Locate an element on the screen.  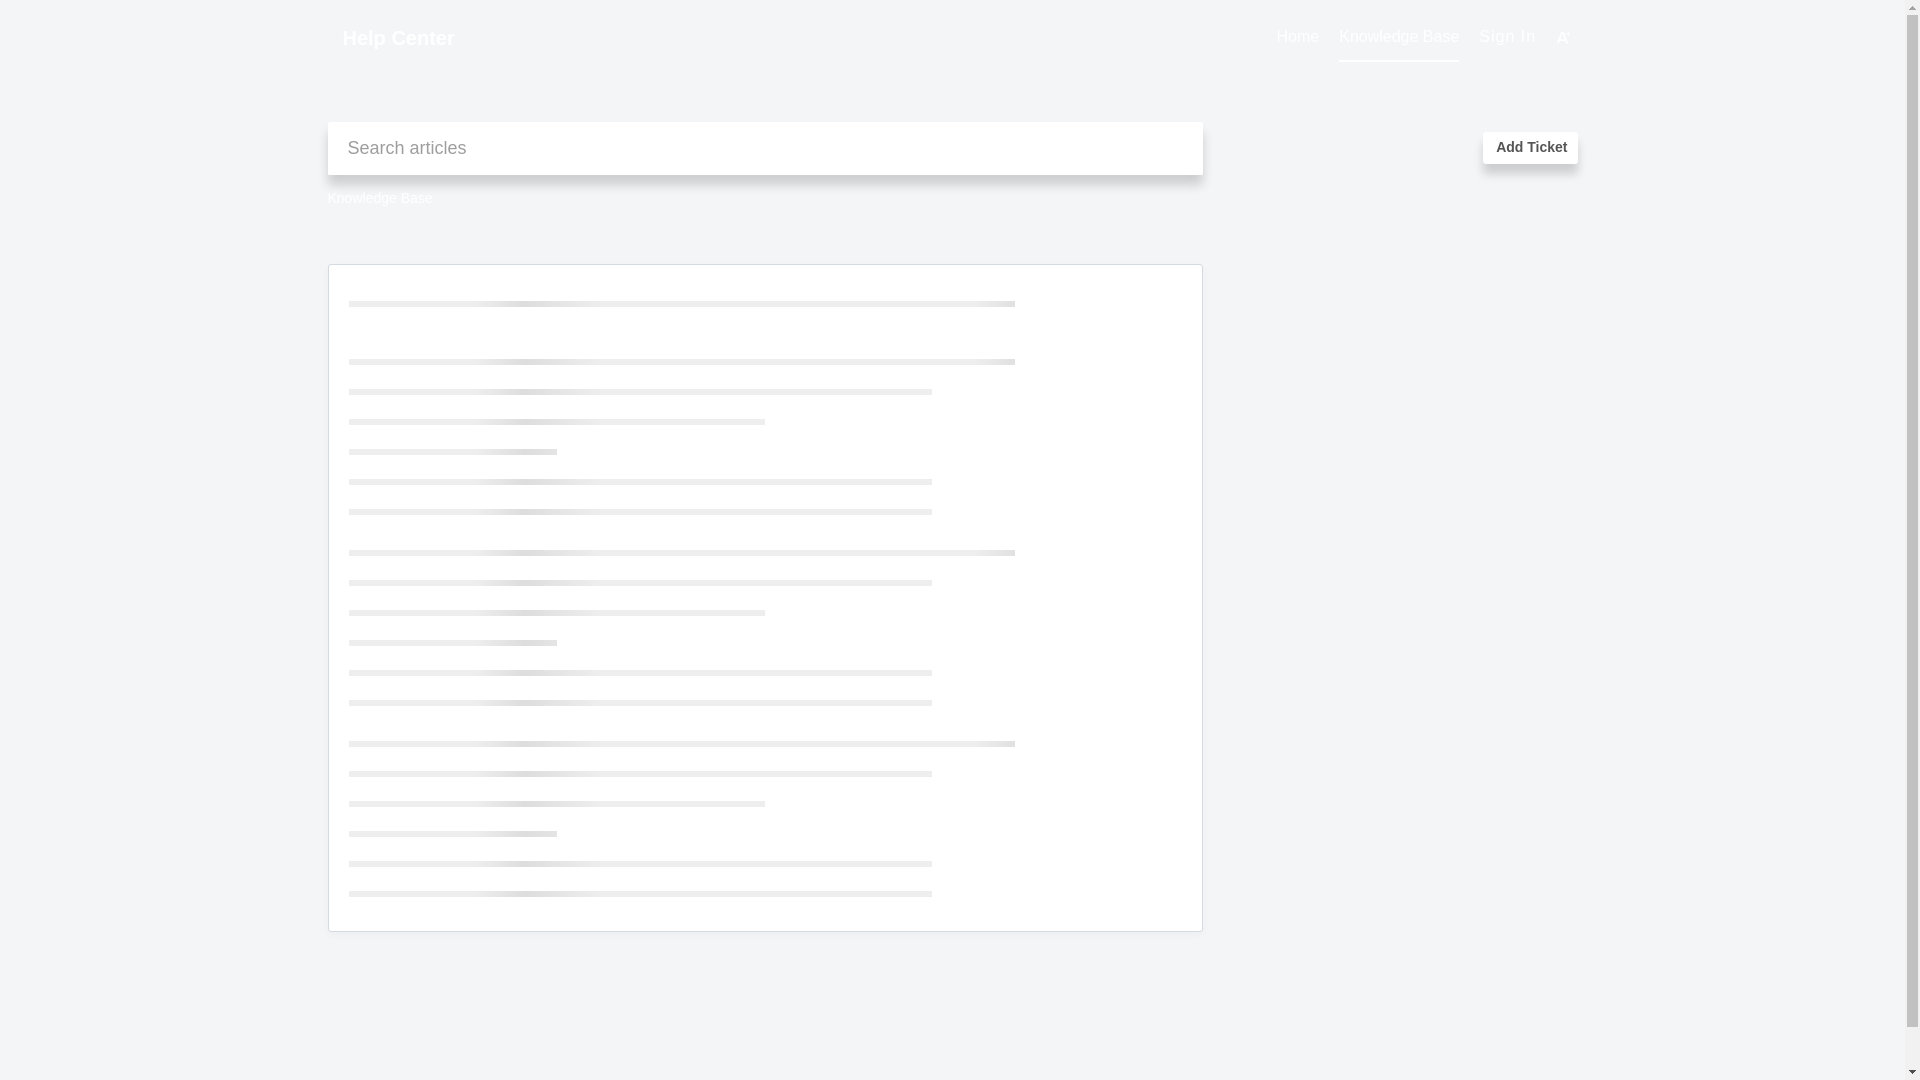
Knowledge Base is located at coordinates (1398, 37).